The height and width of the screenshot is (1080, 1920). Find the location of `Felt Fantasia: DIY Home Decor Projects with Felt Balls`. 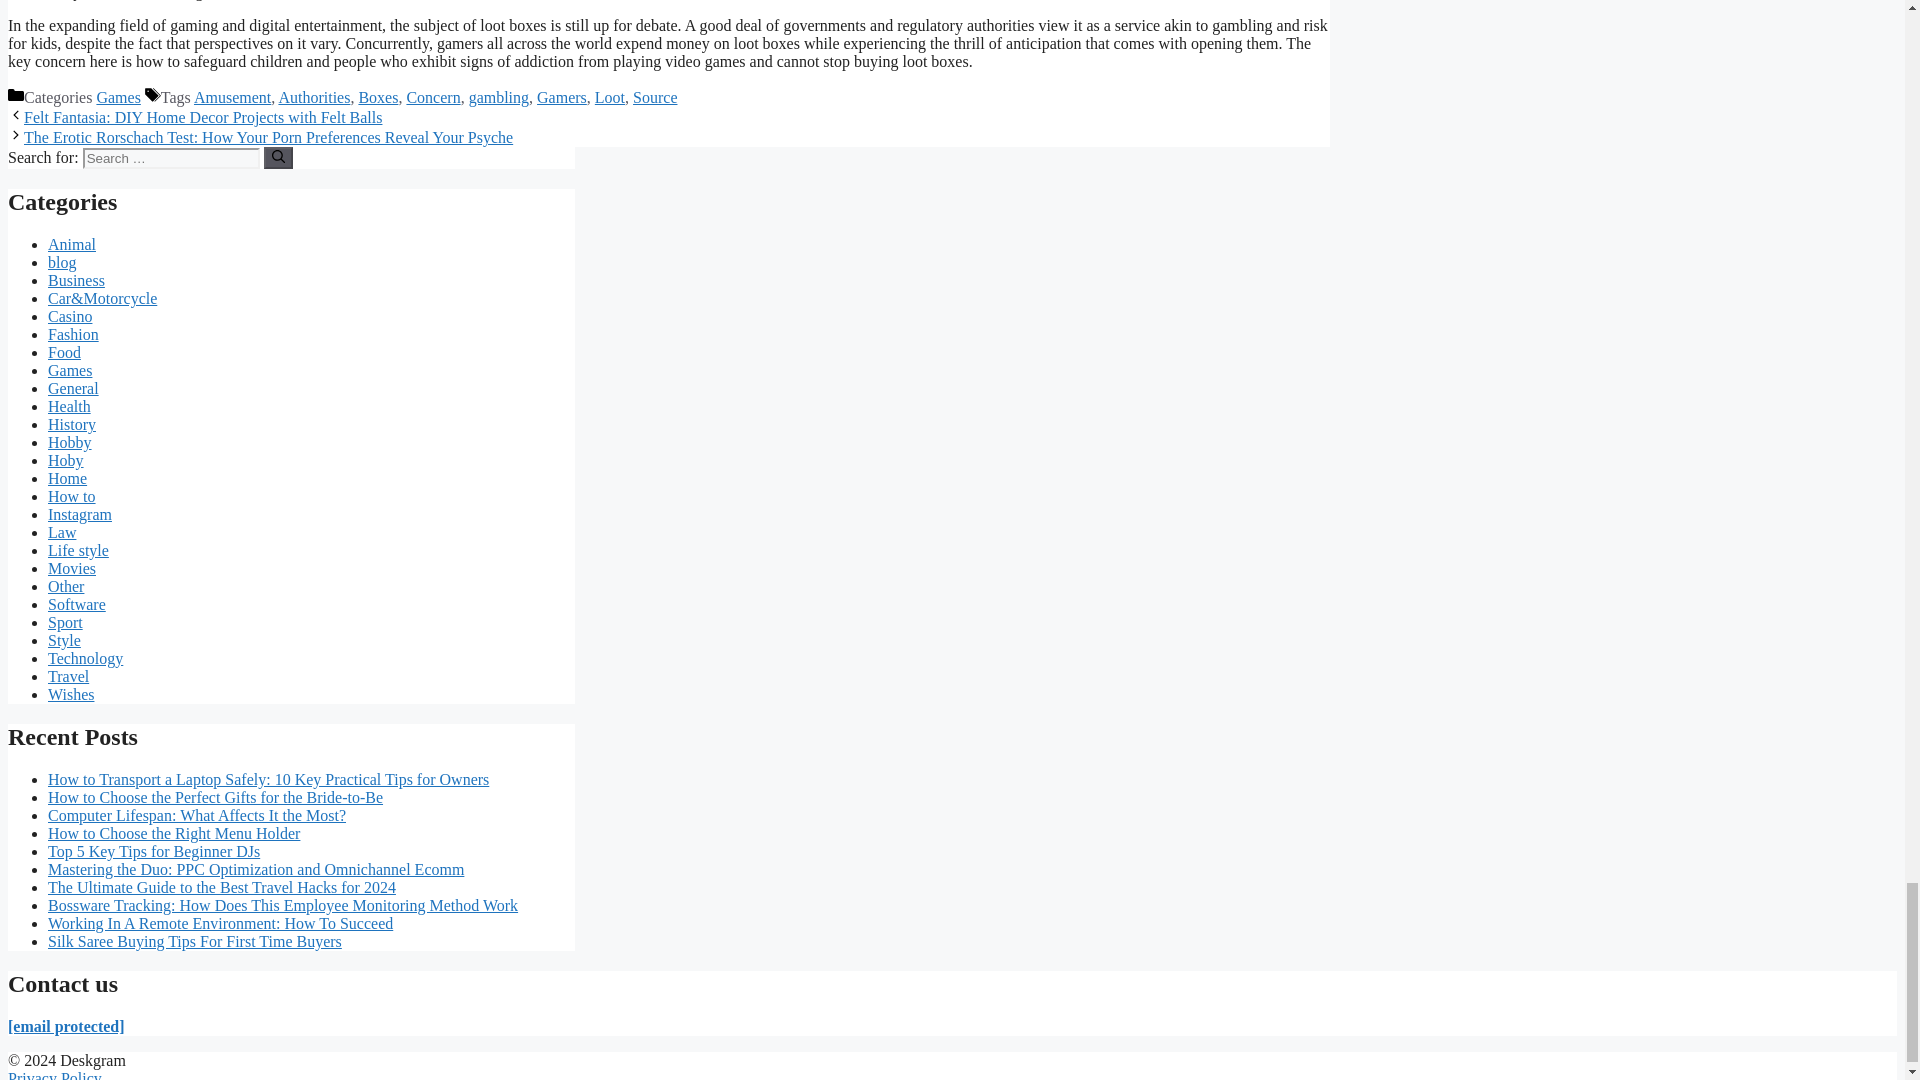

Felt Fantasia: DIY Home Decor Projects with Felt Balls is located at coordinates (202, 118).